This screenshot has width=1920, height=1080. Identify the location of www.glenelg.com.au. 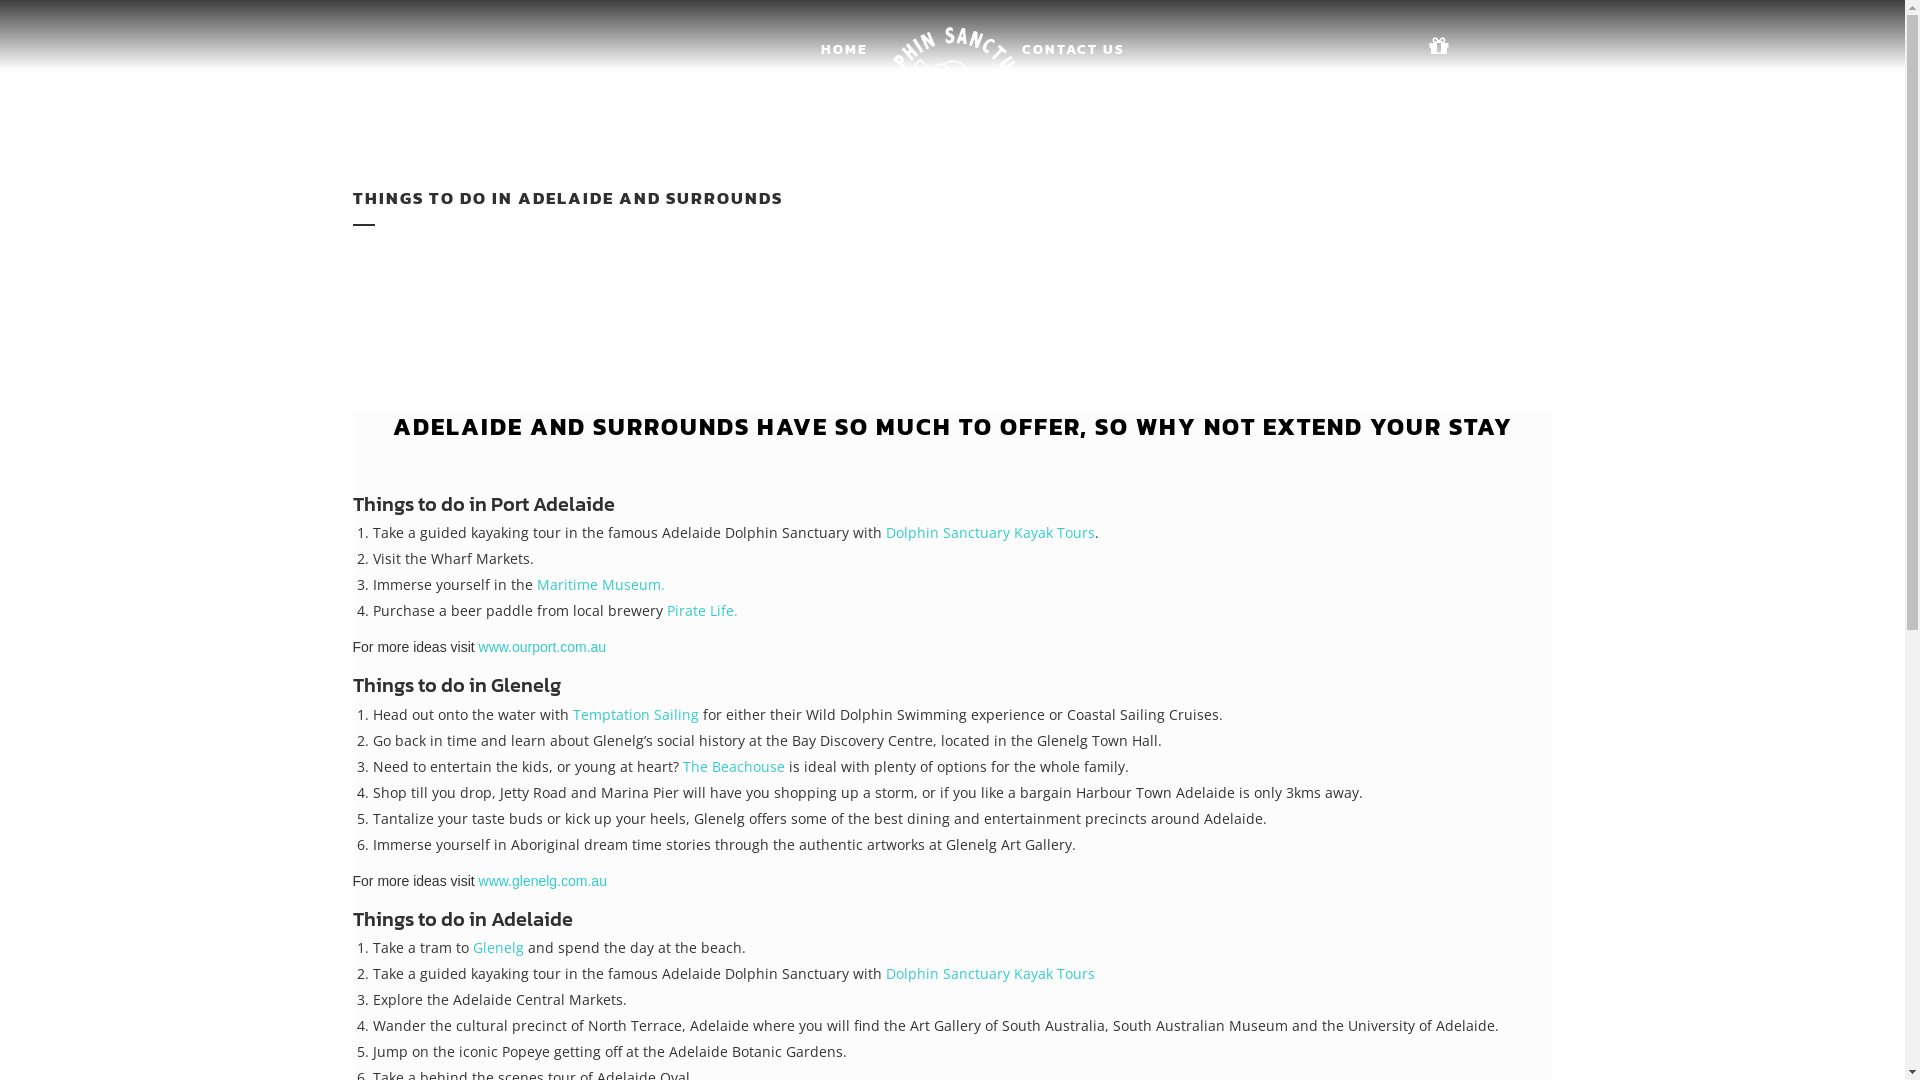
(543, 881).